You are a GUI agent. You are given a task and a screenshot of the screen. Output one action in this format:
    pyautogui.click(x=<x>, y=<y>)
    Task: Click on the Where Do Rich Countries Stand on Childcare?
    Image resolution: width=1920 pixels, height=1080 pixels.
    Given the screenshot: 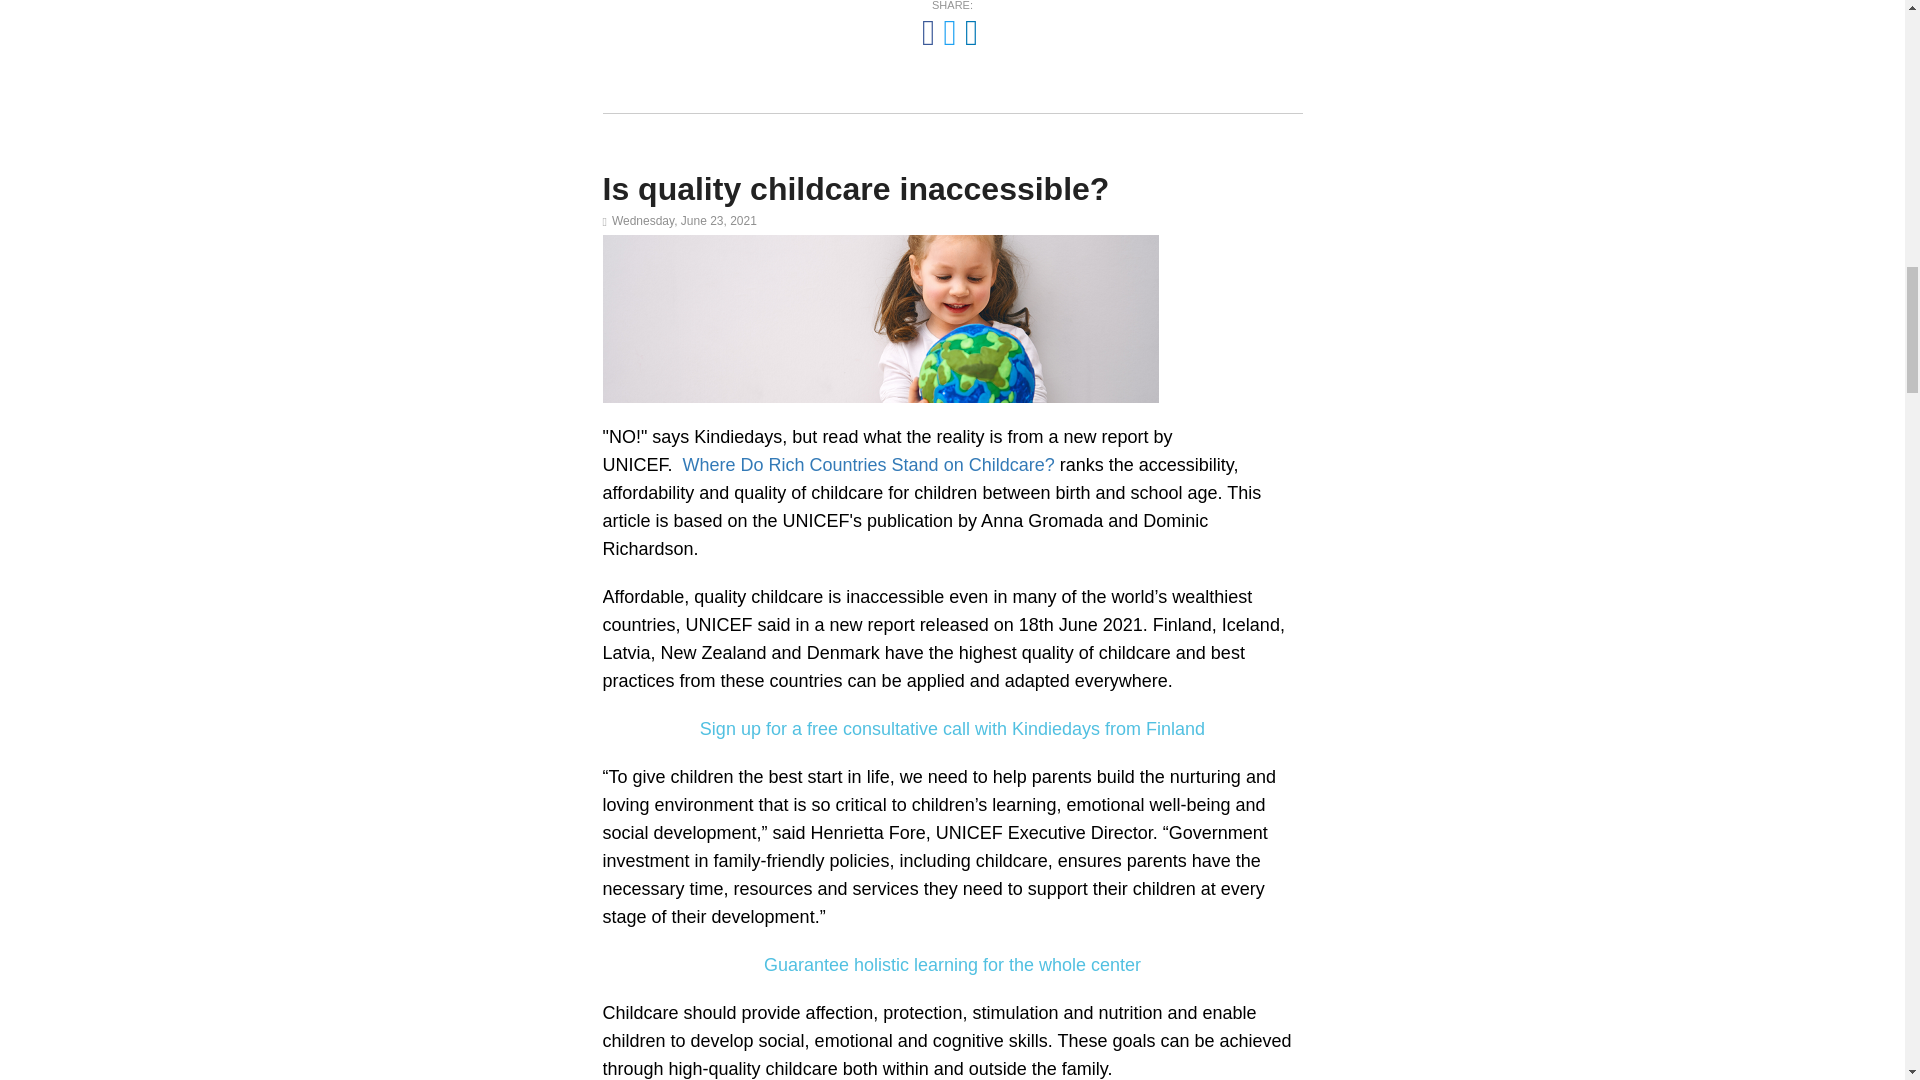 What is the action you would take?
    pyautogui.click(x=868, y=464)
    